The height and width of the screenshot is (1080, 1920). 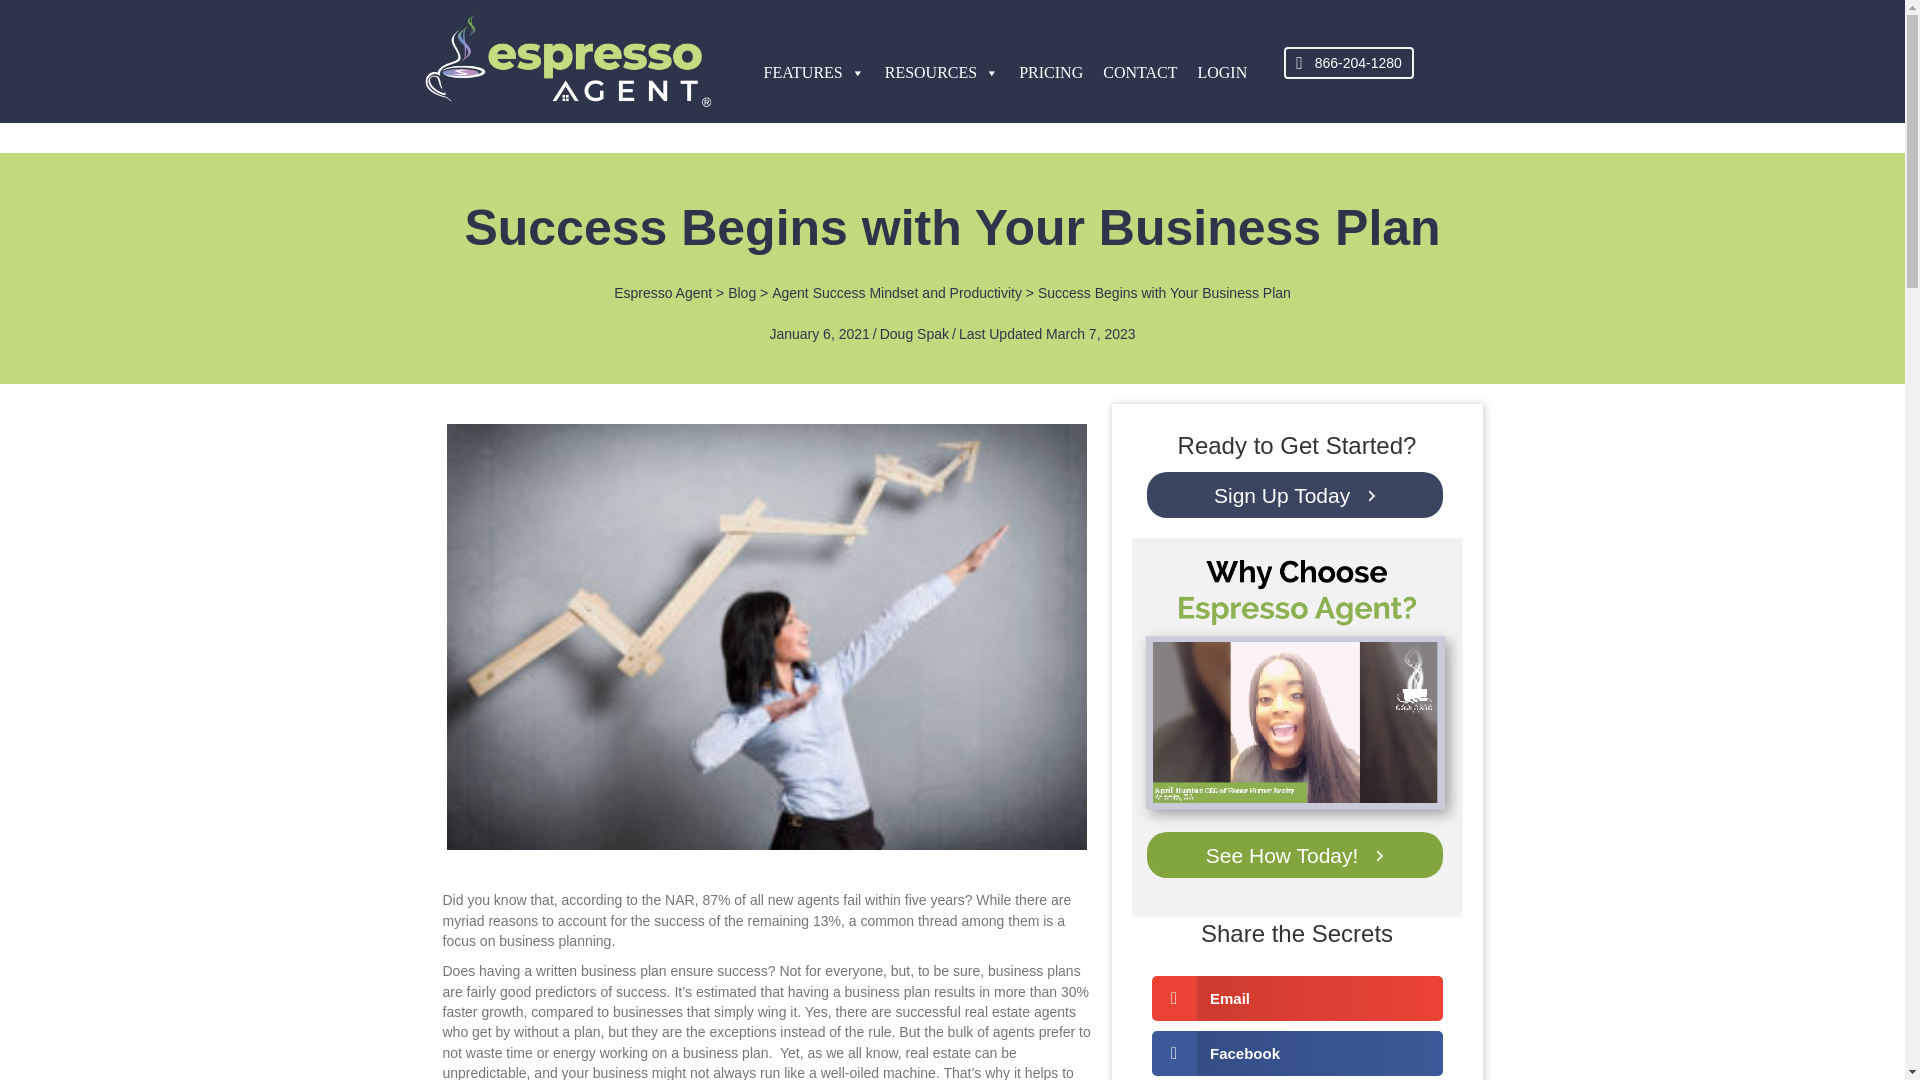 What do you see at coordinates (1139, 72) in the screenshot?
I see `CONTACT` at bounding box center [1139, 72].